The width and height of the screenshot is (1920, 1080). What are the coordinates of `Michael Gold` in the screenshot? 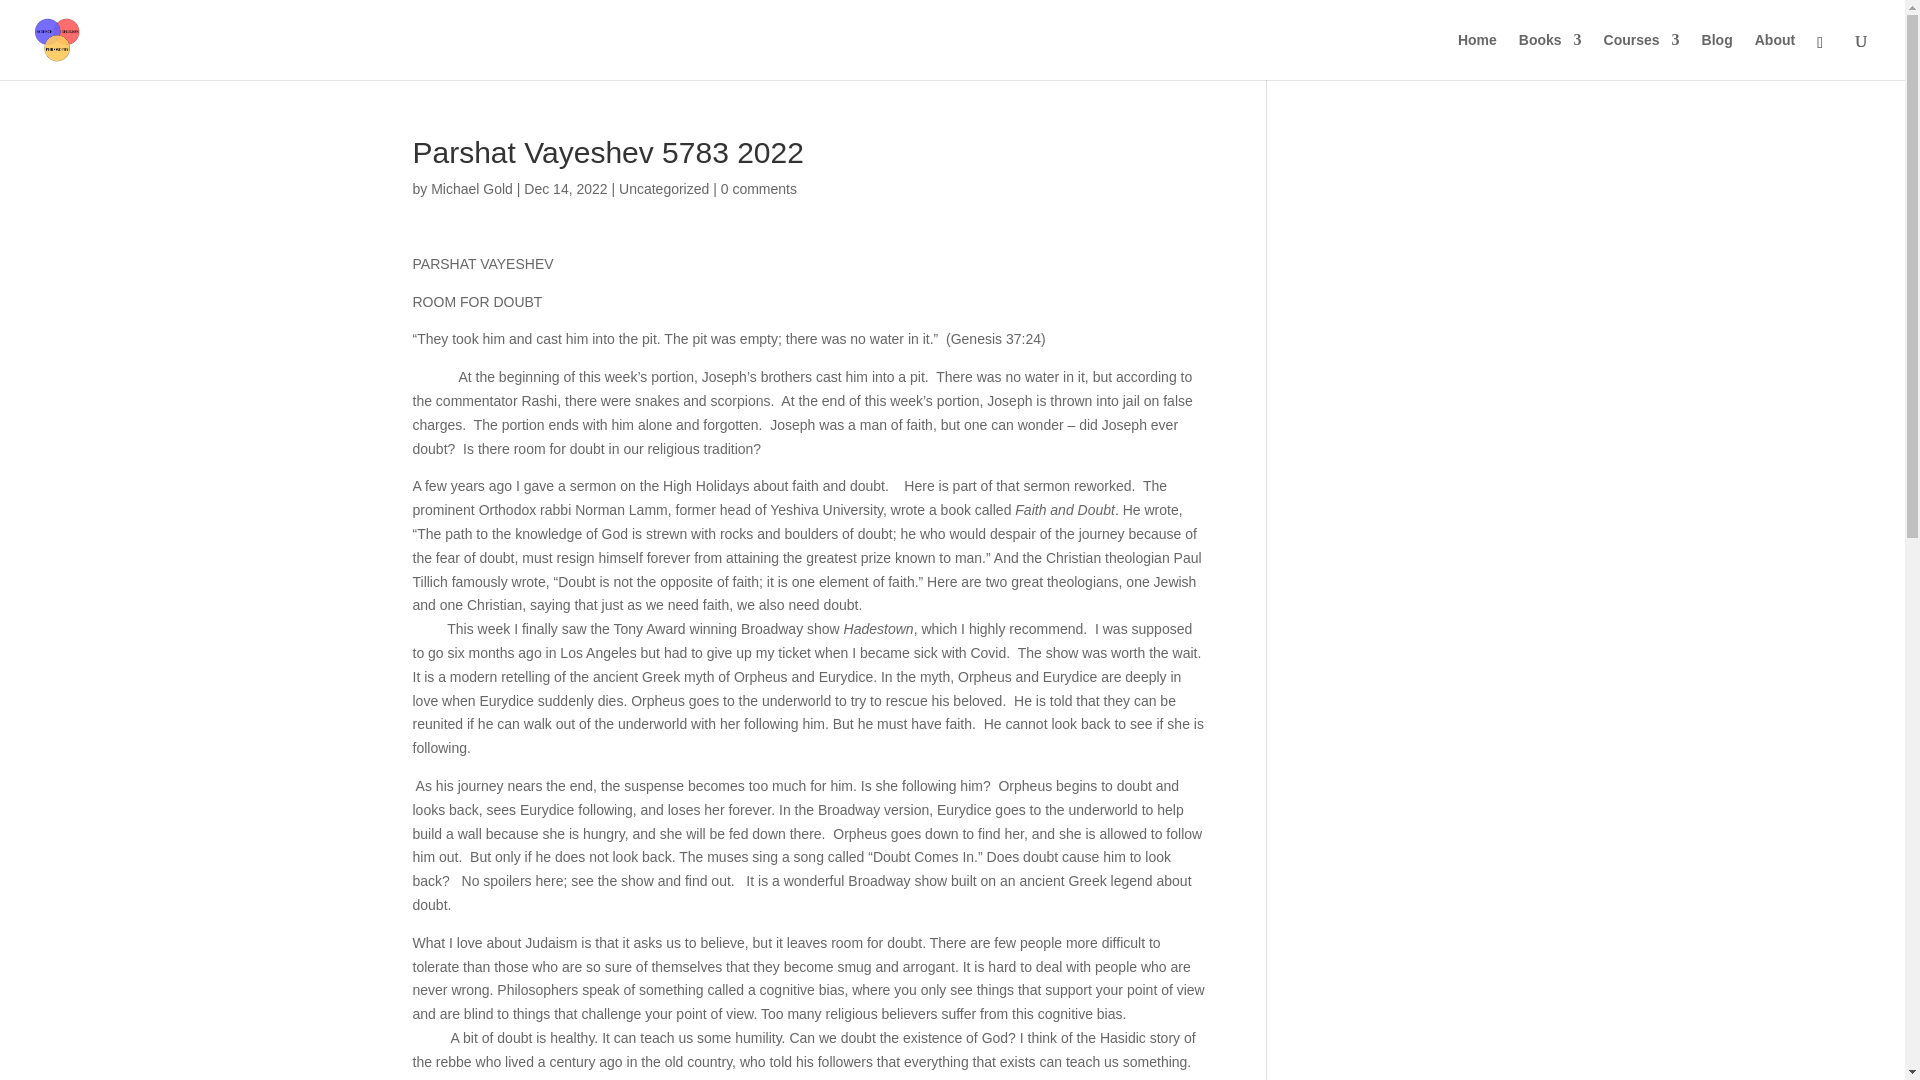 It's located at (471, 188).